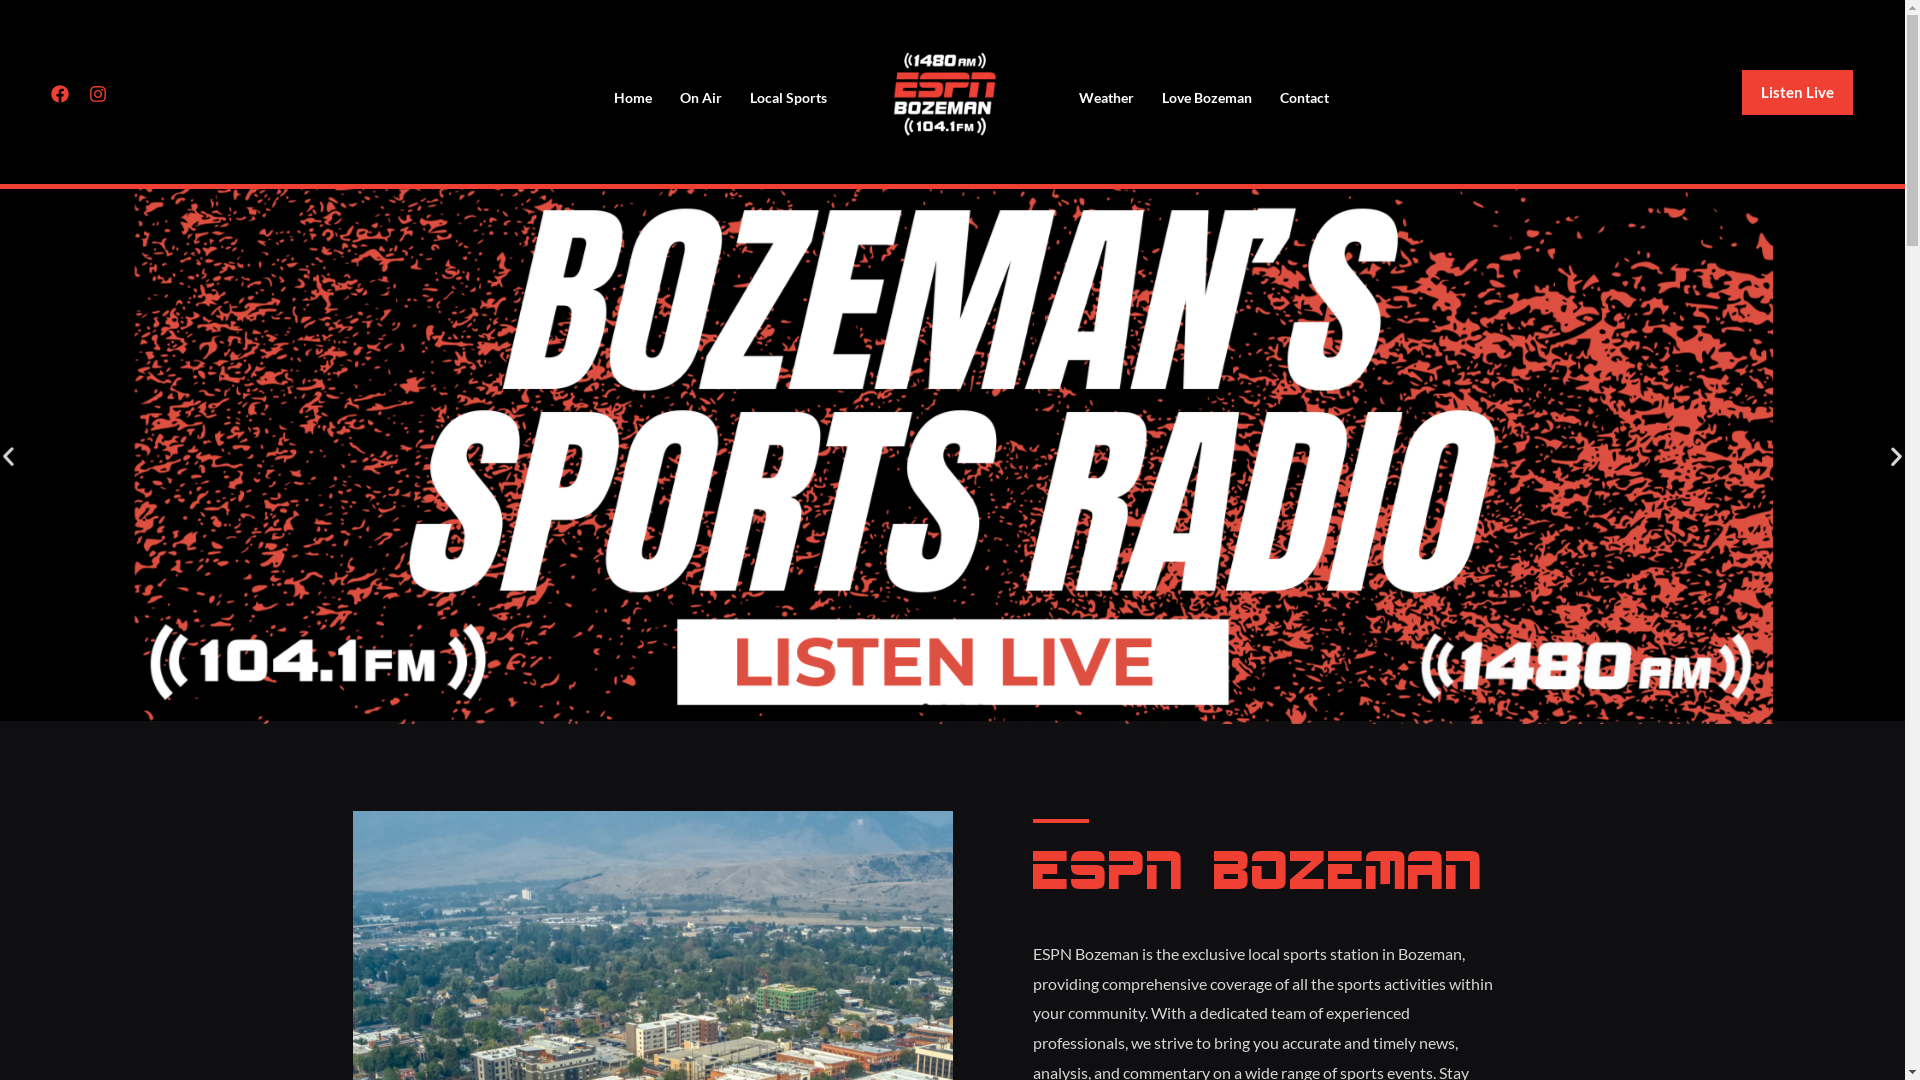 This screenshot has height=1080, width=1920. What do you see at coordinates (633, 98) in the screenshot?
I see `Home` at bounding box center [633, 98].